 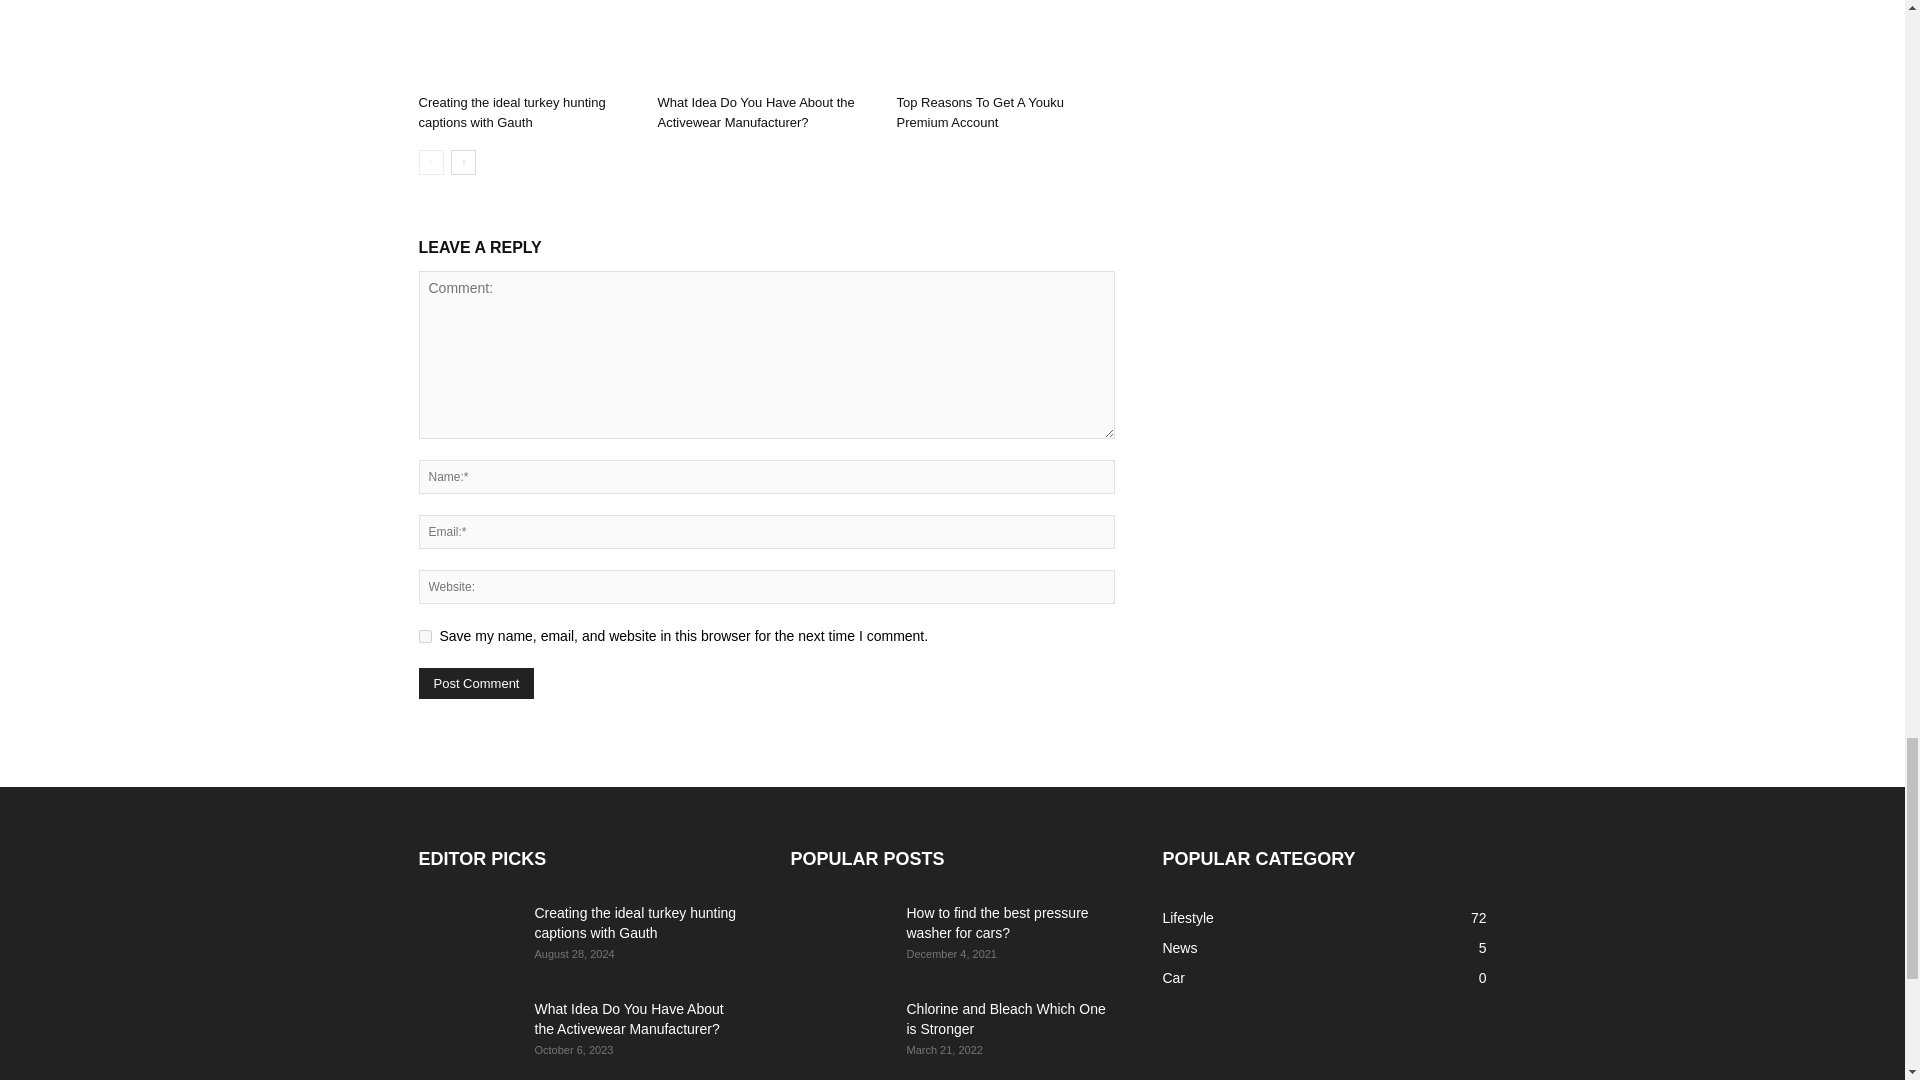 What do you see at coordinates (424, 636) in the screenshot?
I see `yes` at bounding box center [424, 636].